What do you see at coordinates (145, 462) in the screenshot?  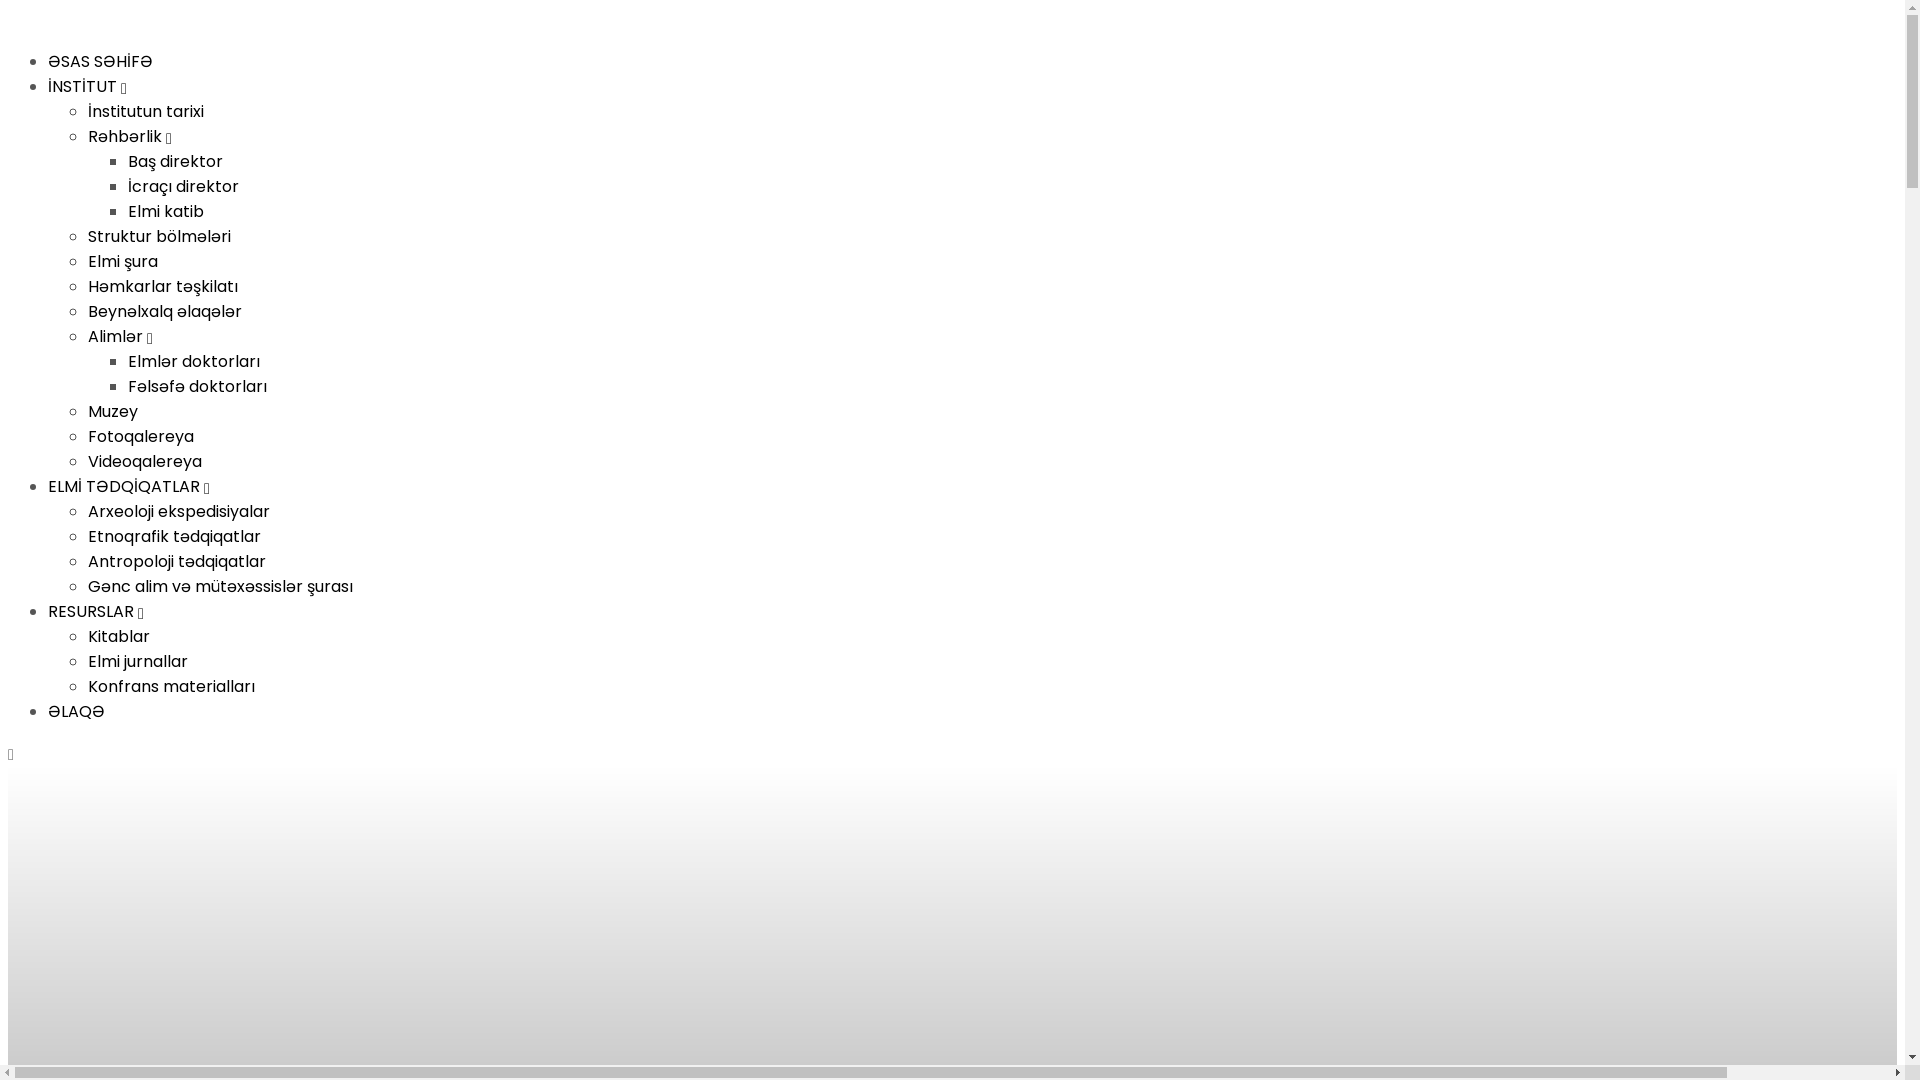 I see `Videoqalereya` at bounding box center [145, 462].